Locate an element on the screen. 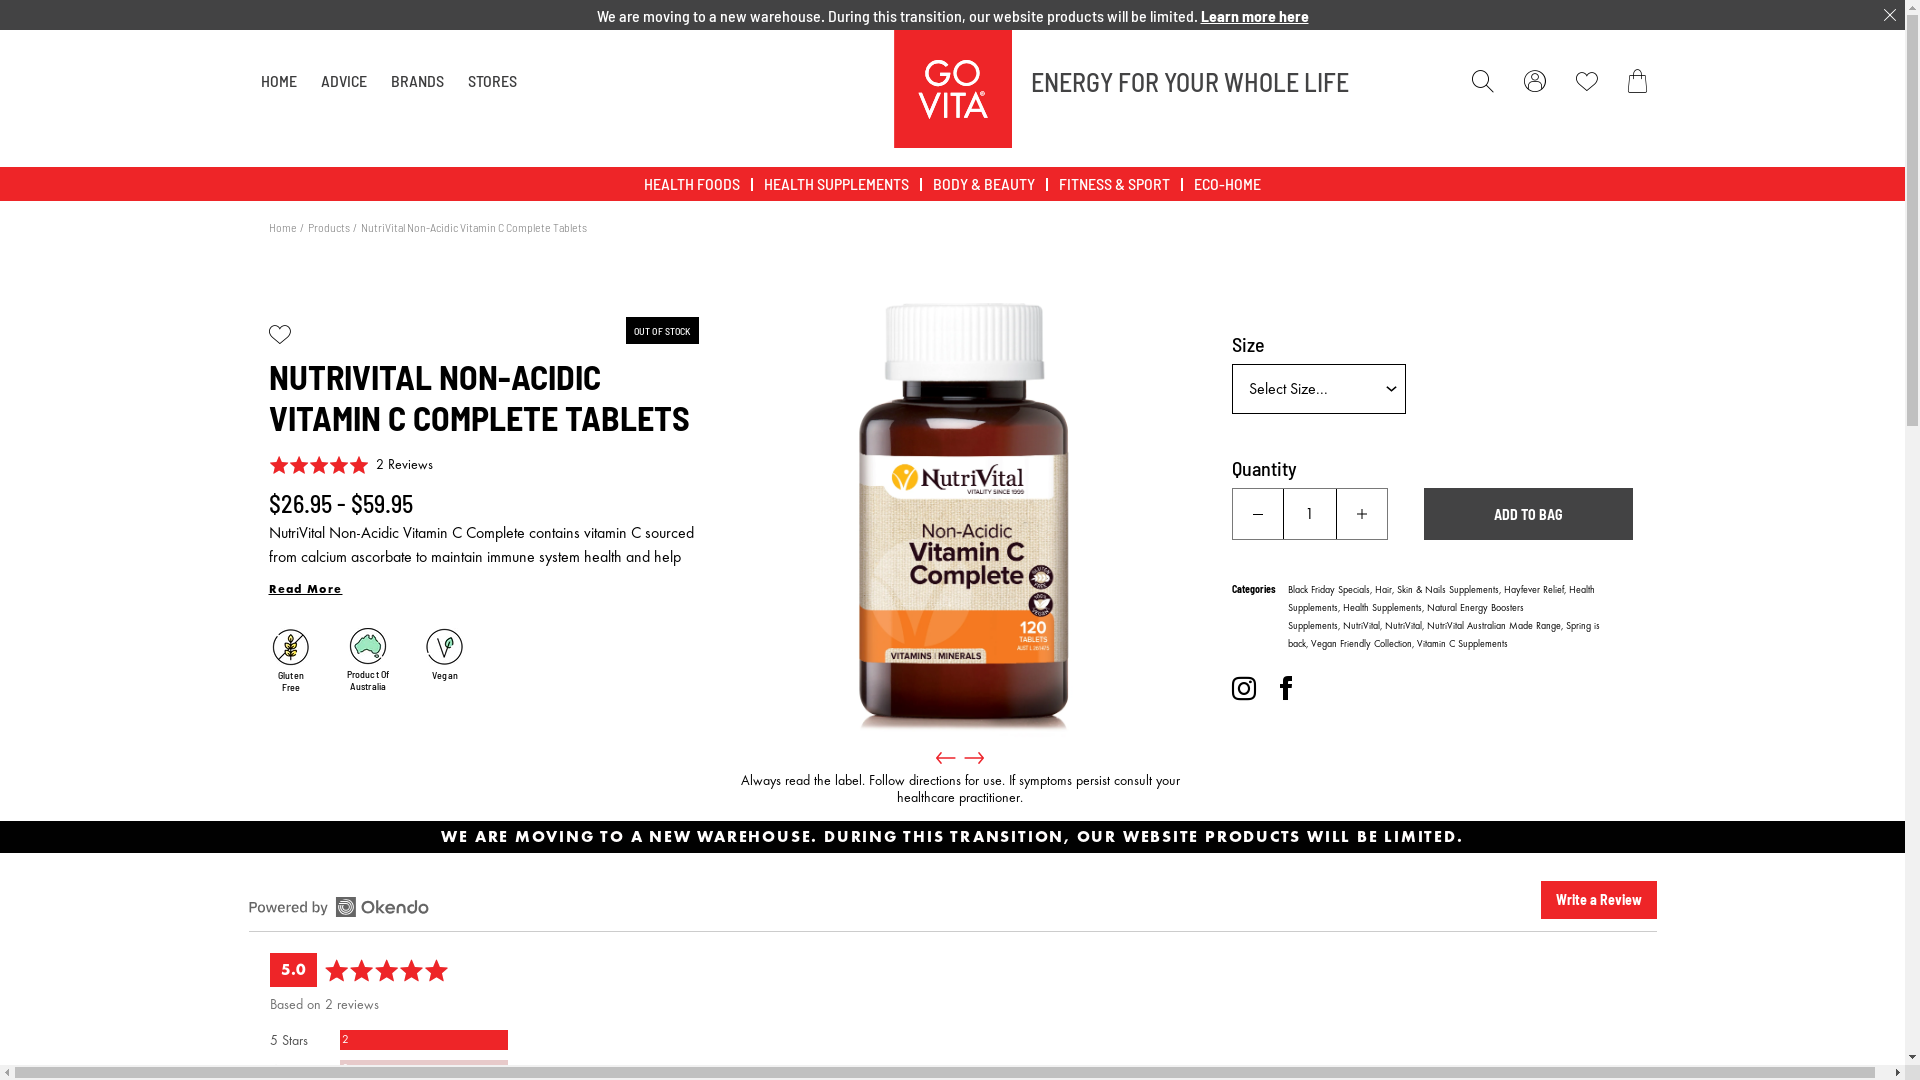  Learn more here is located at coordinates (1254, 16).